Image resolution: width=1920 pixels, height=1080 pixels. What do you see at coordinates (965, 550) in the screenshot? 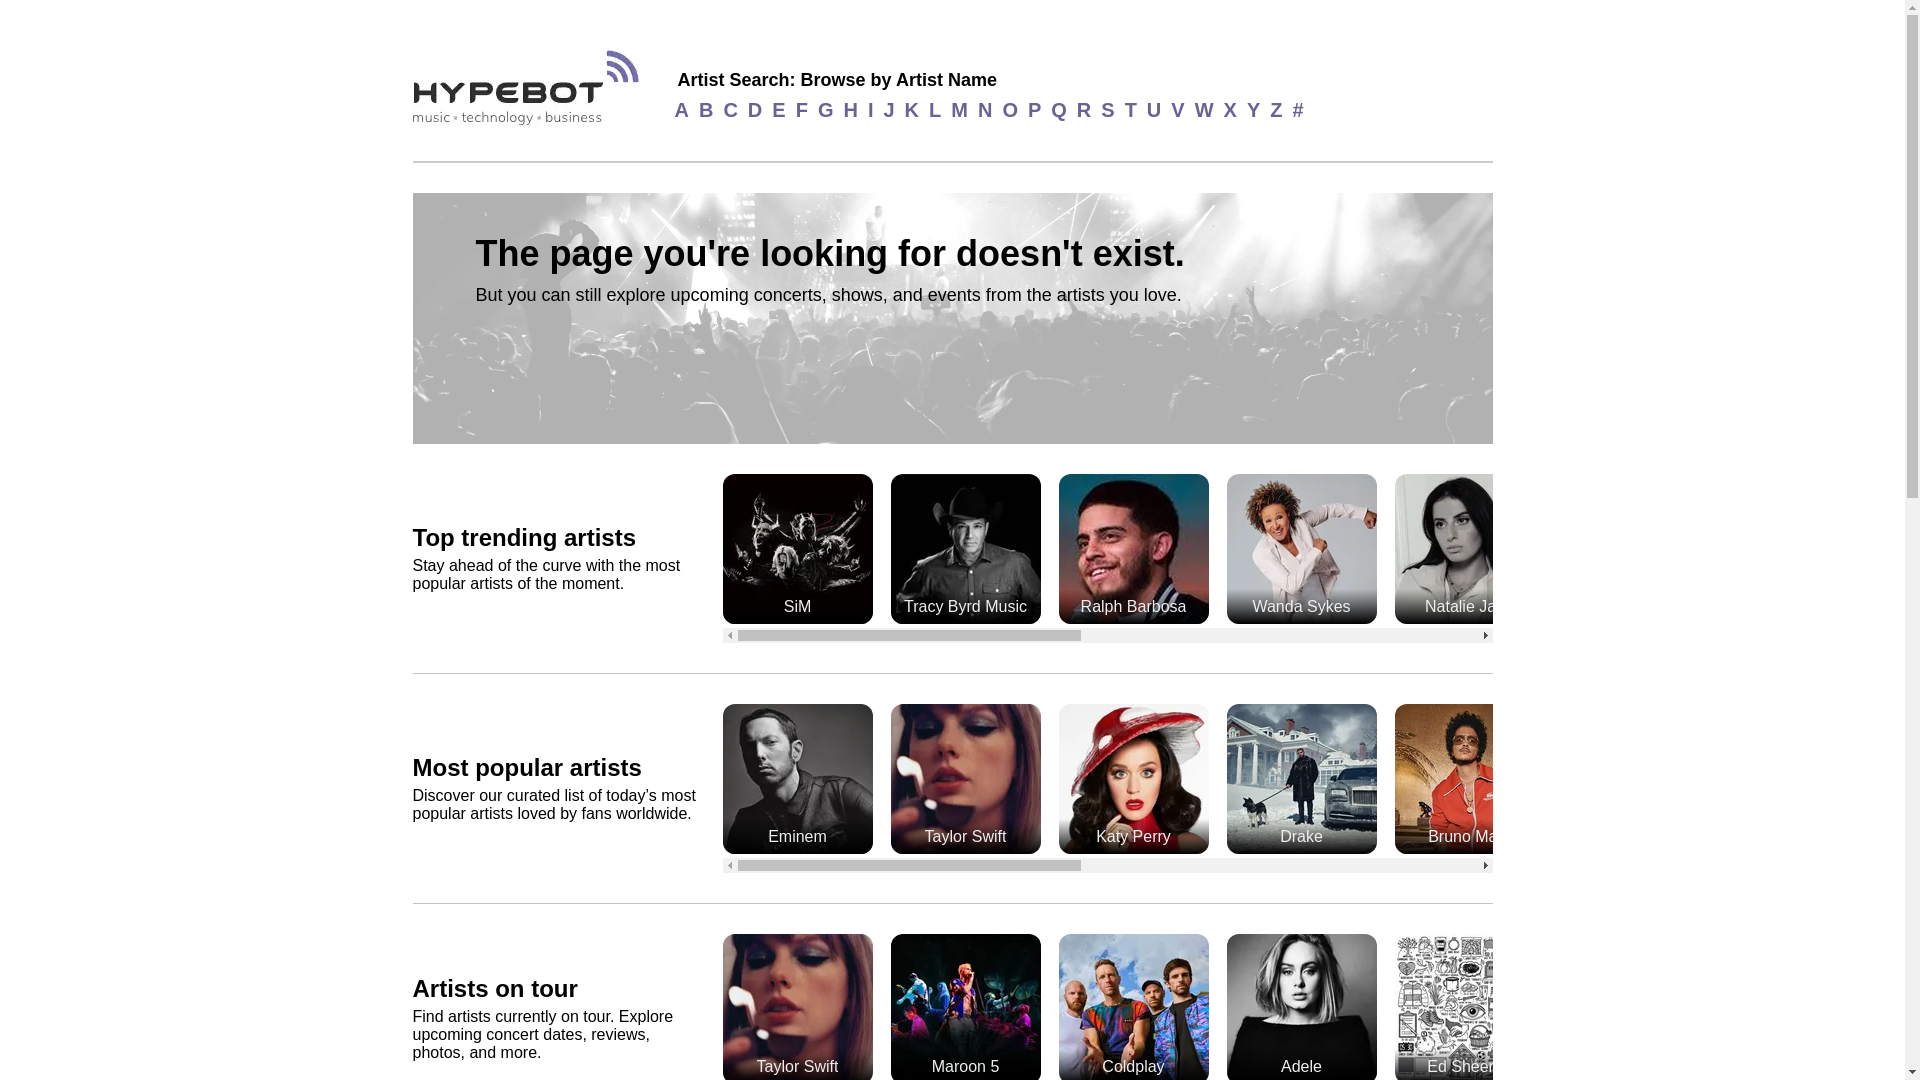
I see `Tracy Byrd Music` at bounding box center [965, 550].